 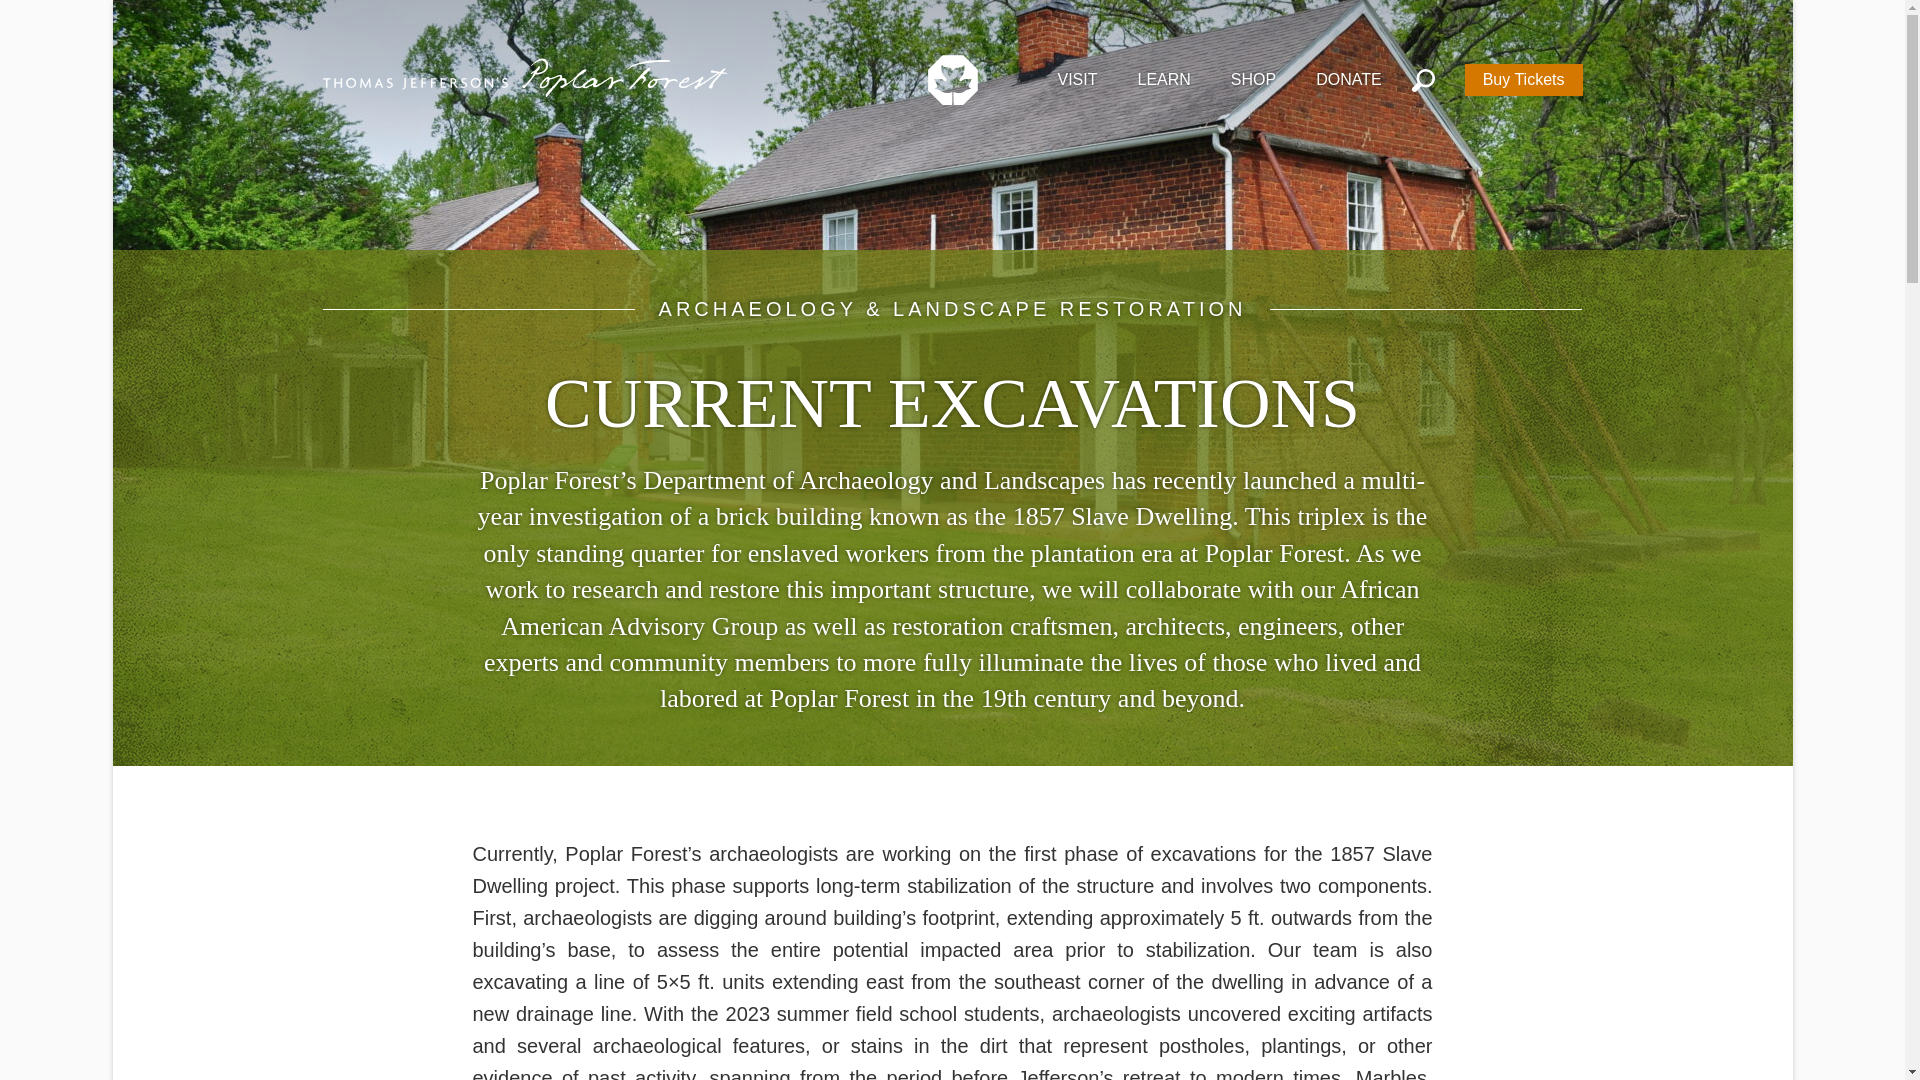 What do you see at coordinates (1164, 76) in the screenshot?
I see `LEARN` at bounding box center [1164, 76].